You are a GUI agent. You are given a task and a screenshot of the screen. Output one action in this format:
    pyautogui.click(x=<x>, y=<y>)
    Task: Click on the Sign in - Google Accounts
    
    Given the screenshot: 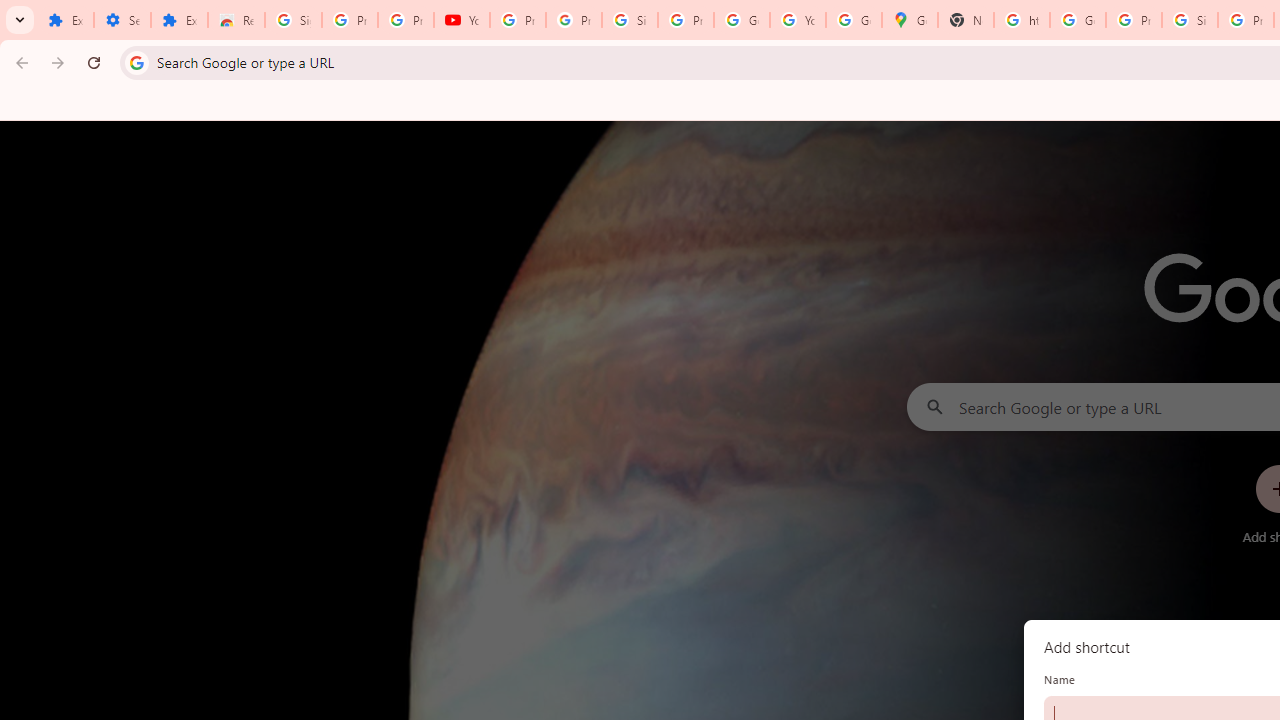 What is the action you would take?
    pyautogui.click(x=294, y=20)
    